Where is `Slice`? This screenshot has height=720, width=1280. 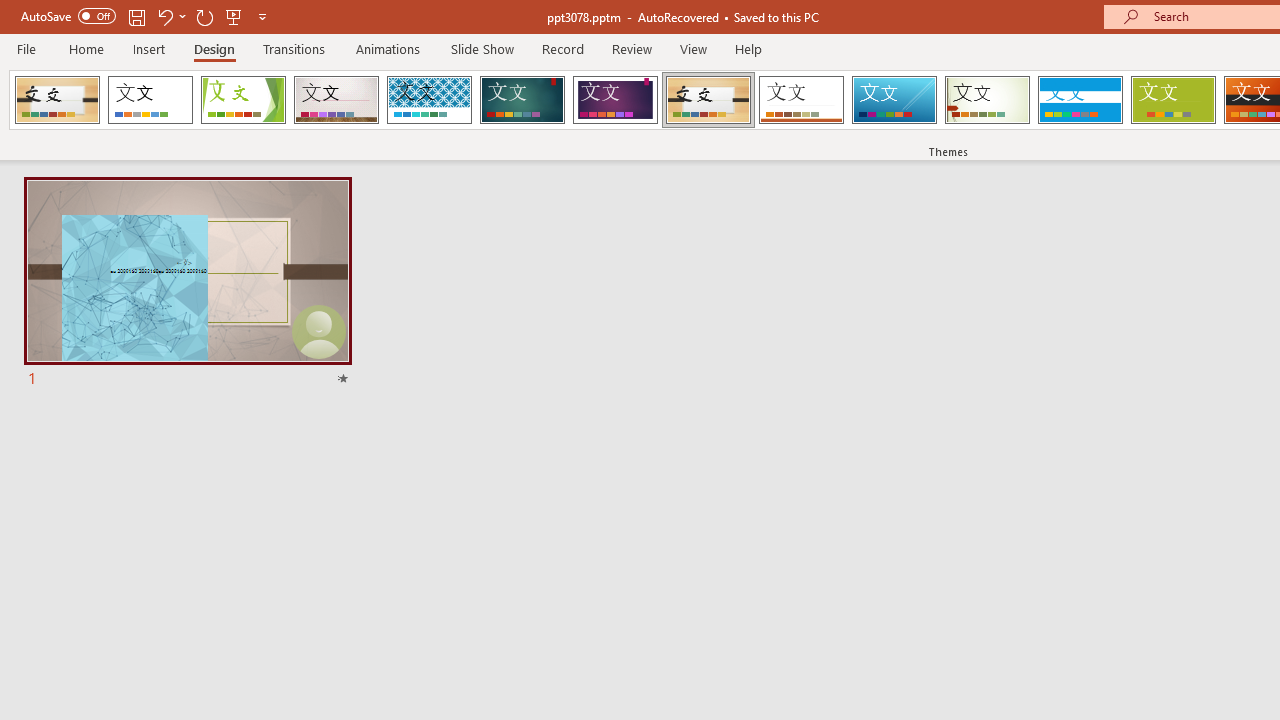
Slice is located at coordinates (894, 100).